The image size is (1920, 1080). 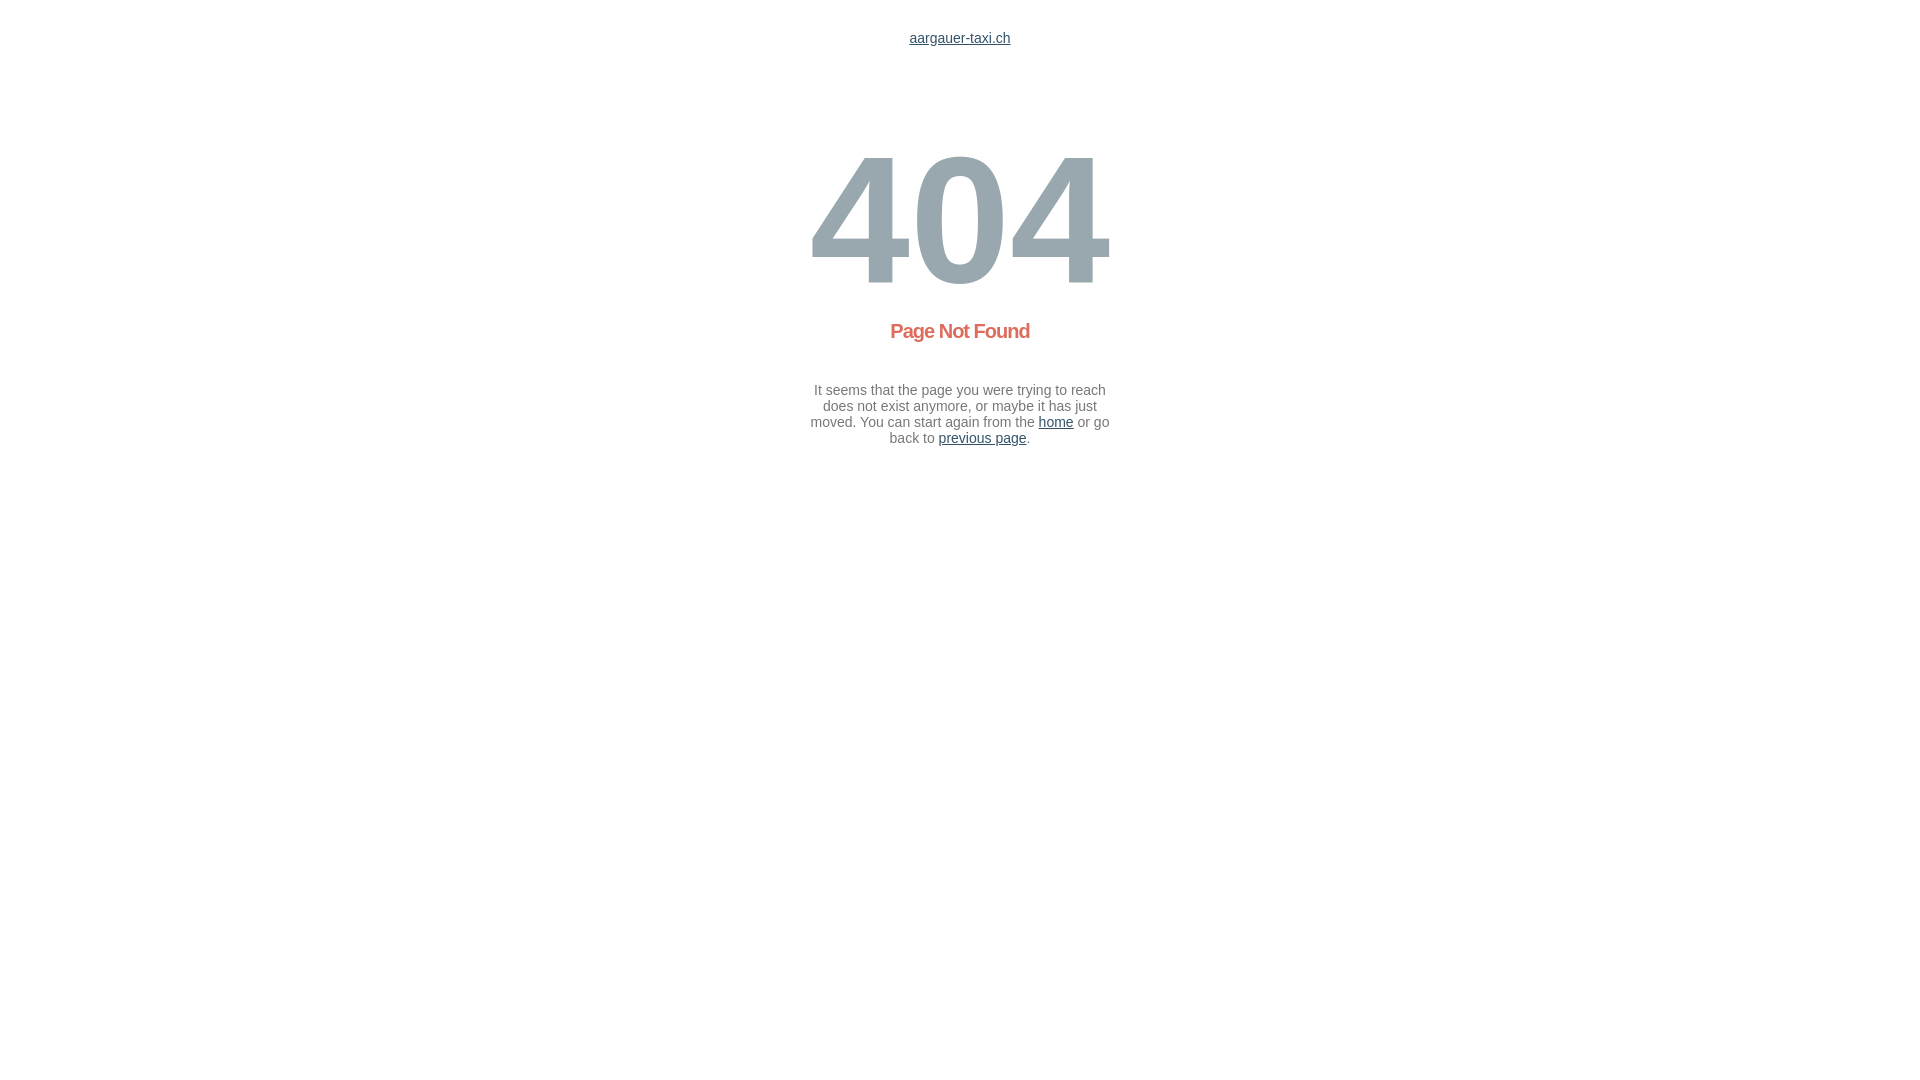 I want to click on previous page, so click(x=983, y=438).